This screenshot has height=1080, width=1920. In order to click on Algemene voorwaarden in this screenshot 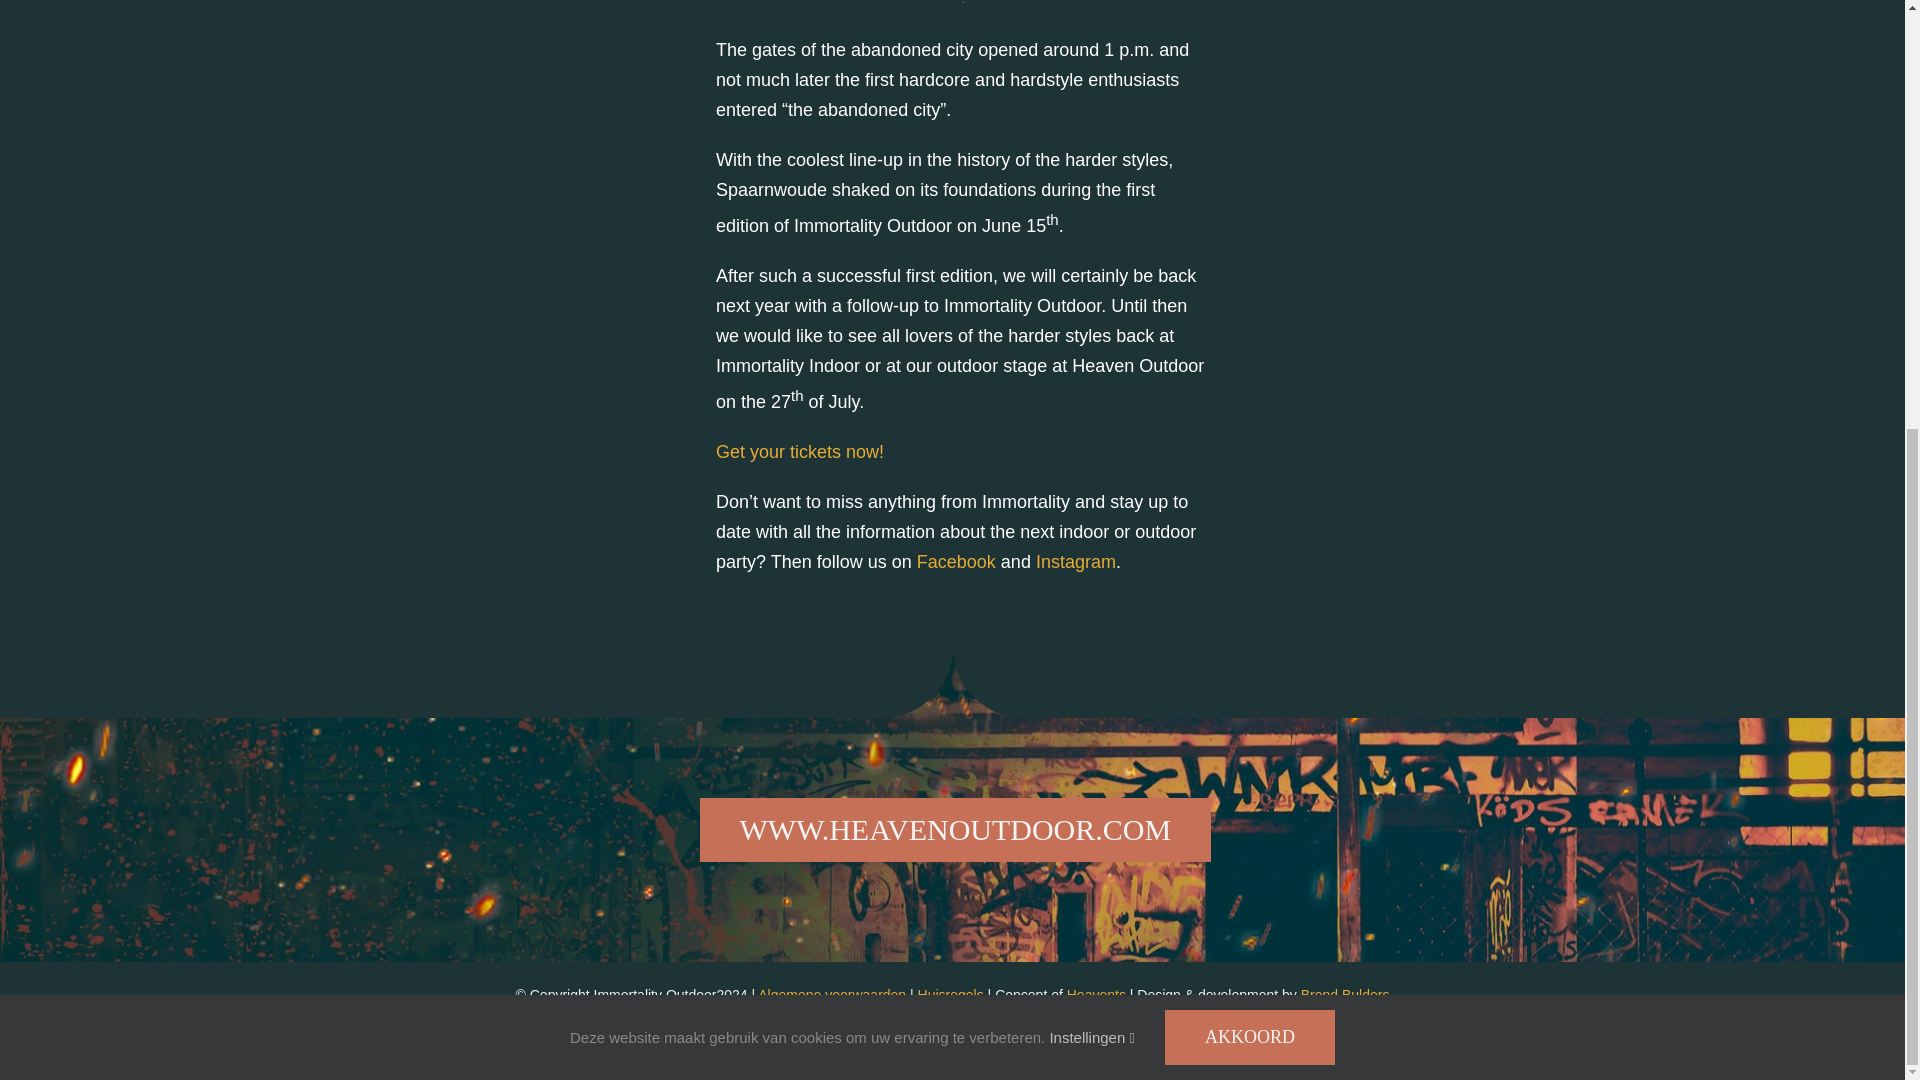, I will do `click(832, 995)`.